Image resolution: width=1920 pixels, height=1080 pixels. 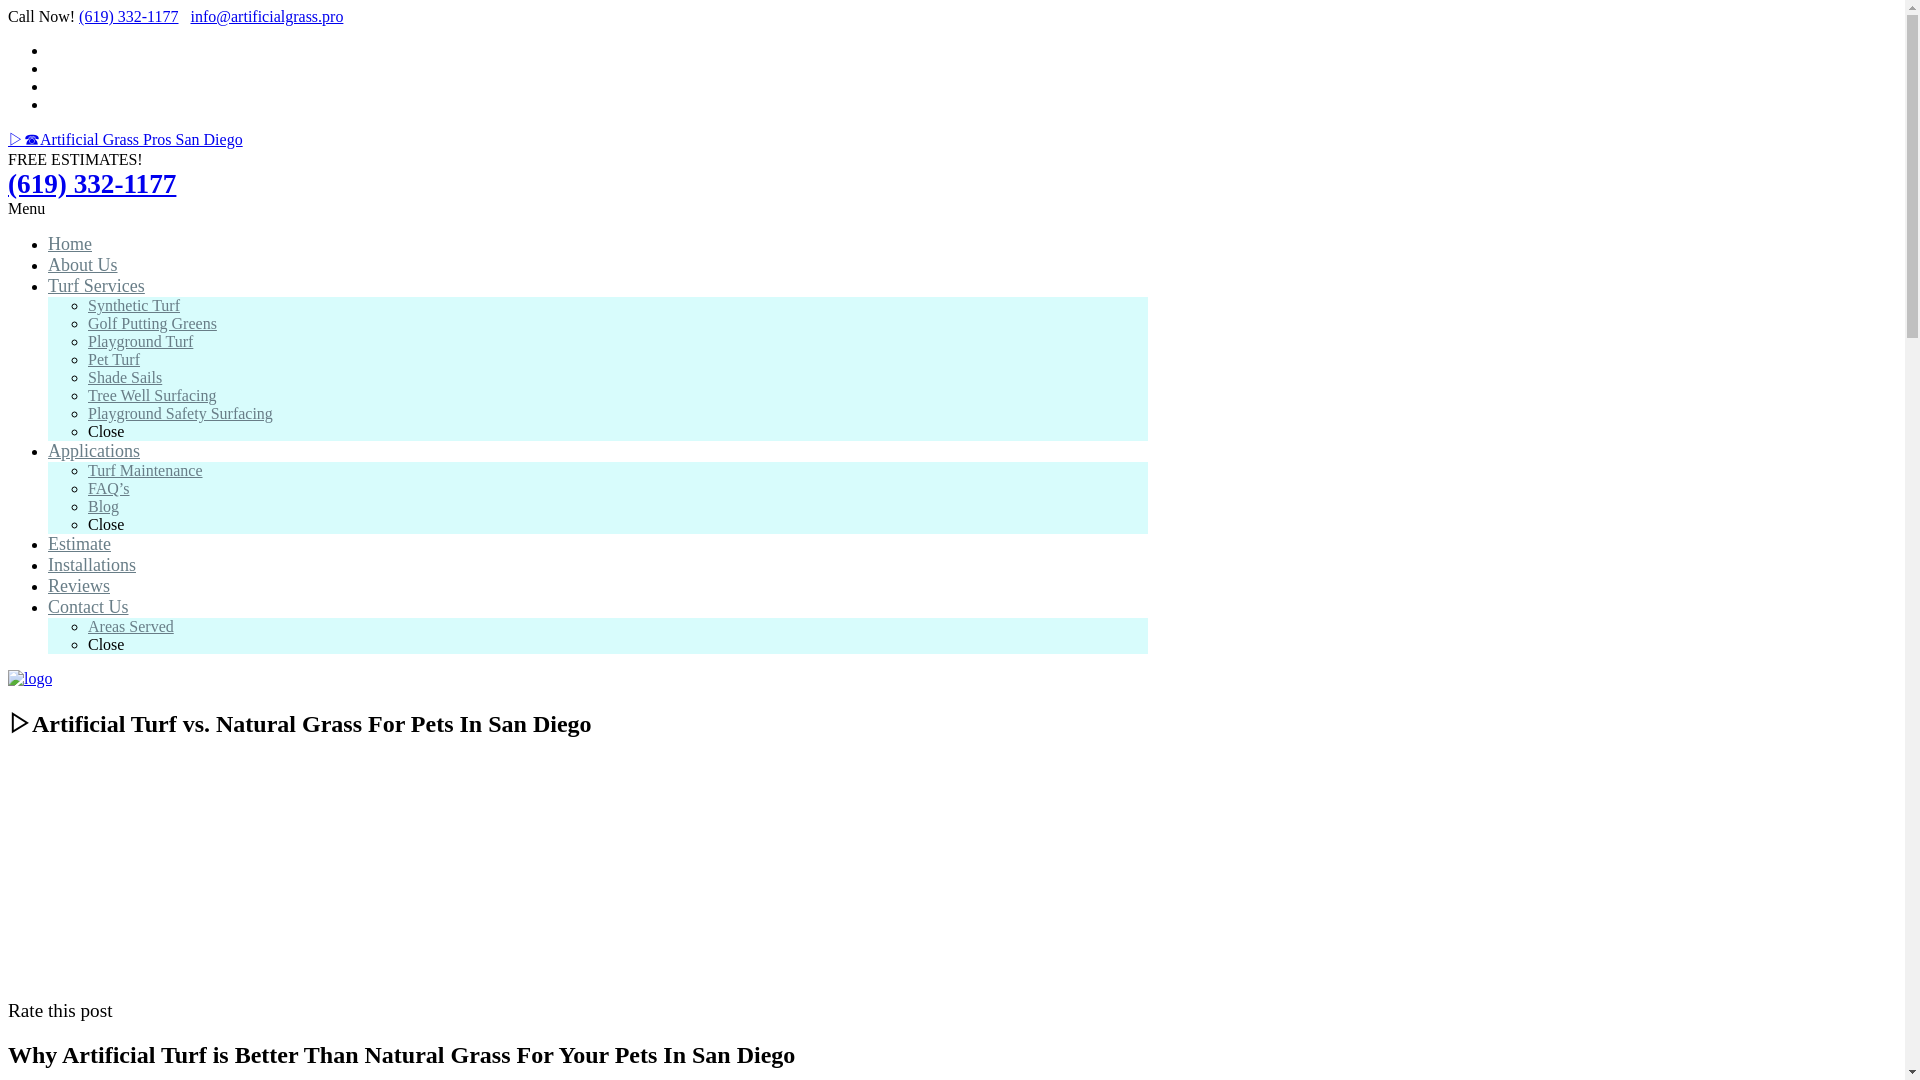 I want to click on Estimate, so click(x=80, y=544).